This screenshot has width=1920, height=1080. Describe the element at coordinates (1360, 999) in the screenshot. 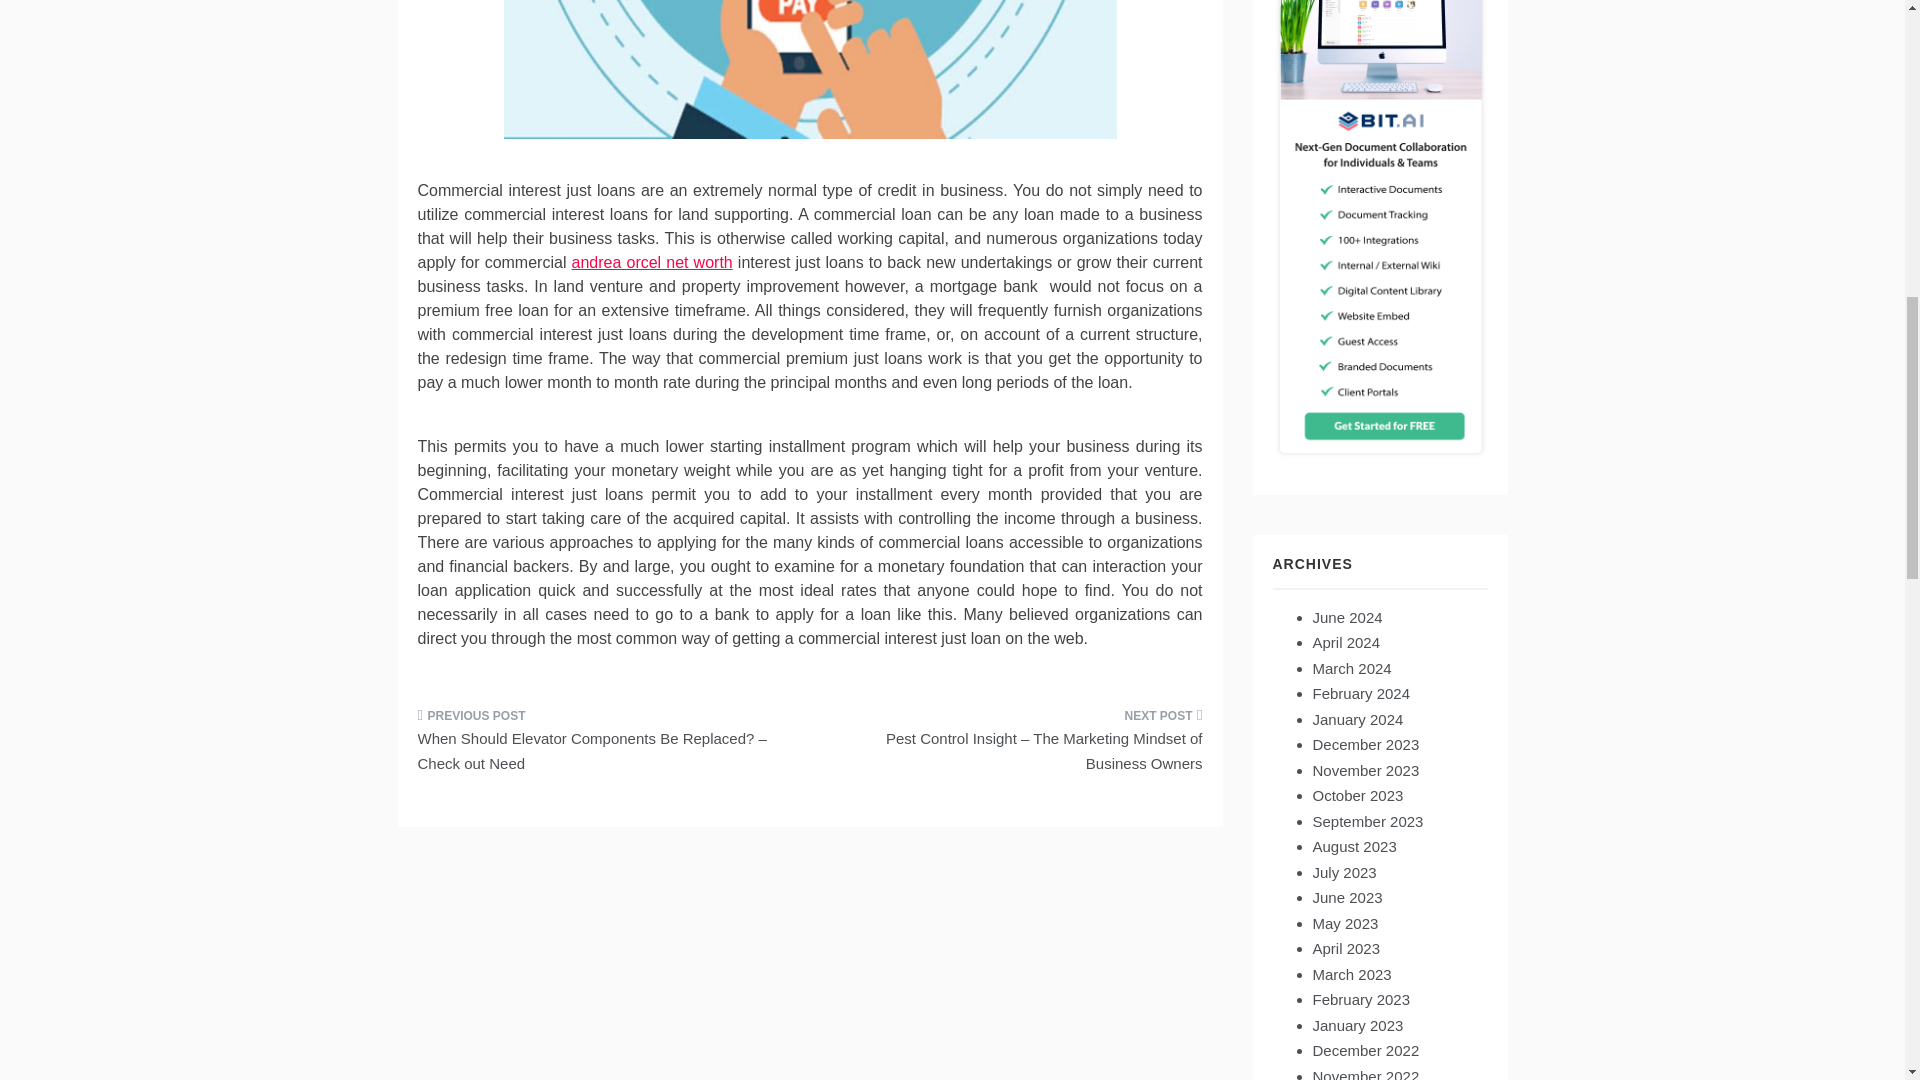

I see `February 2023` at that location.